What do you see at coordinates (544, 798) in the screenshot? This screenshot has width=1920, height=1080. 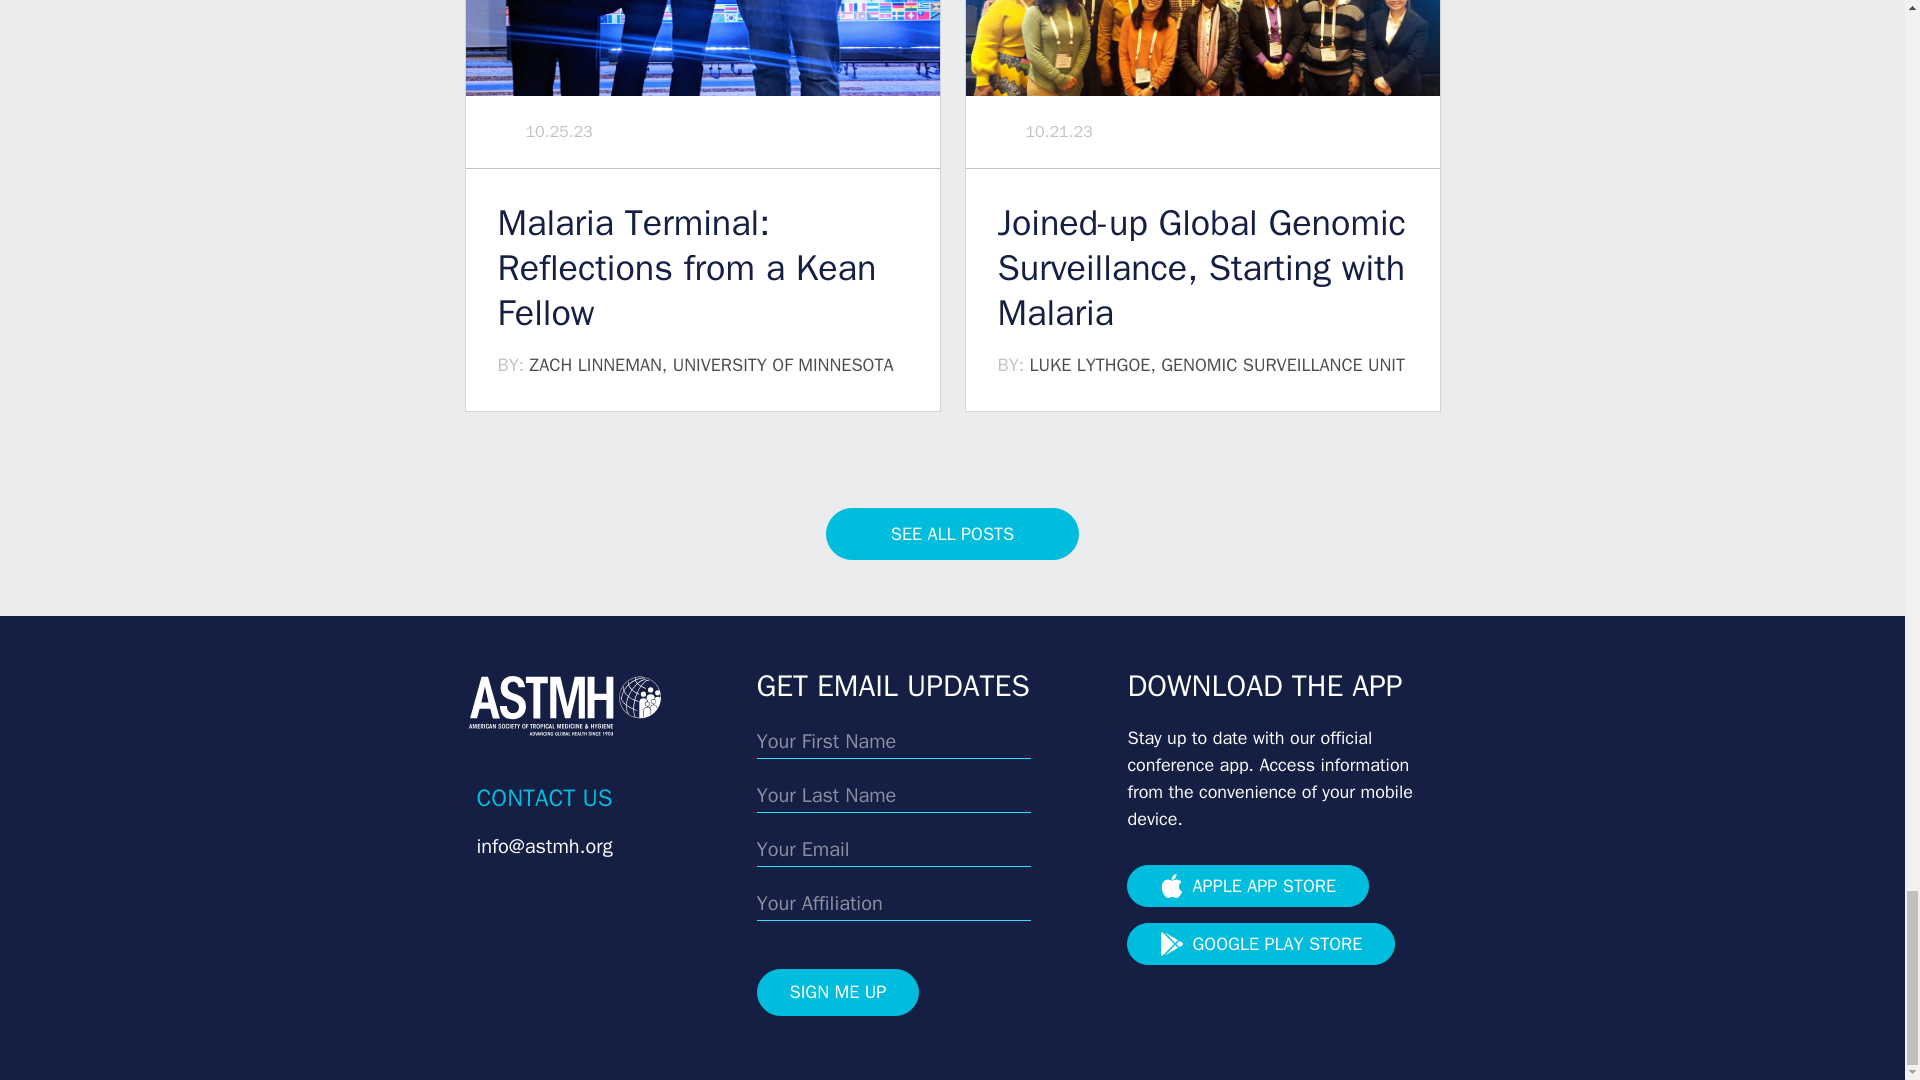 I see `CONTACT US` at bounding box center [544, 798].